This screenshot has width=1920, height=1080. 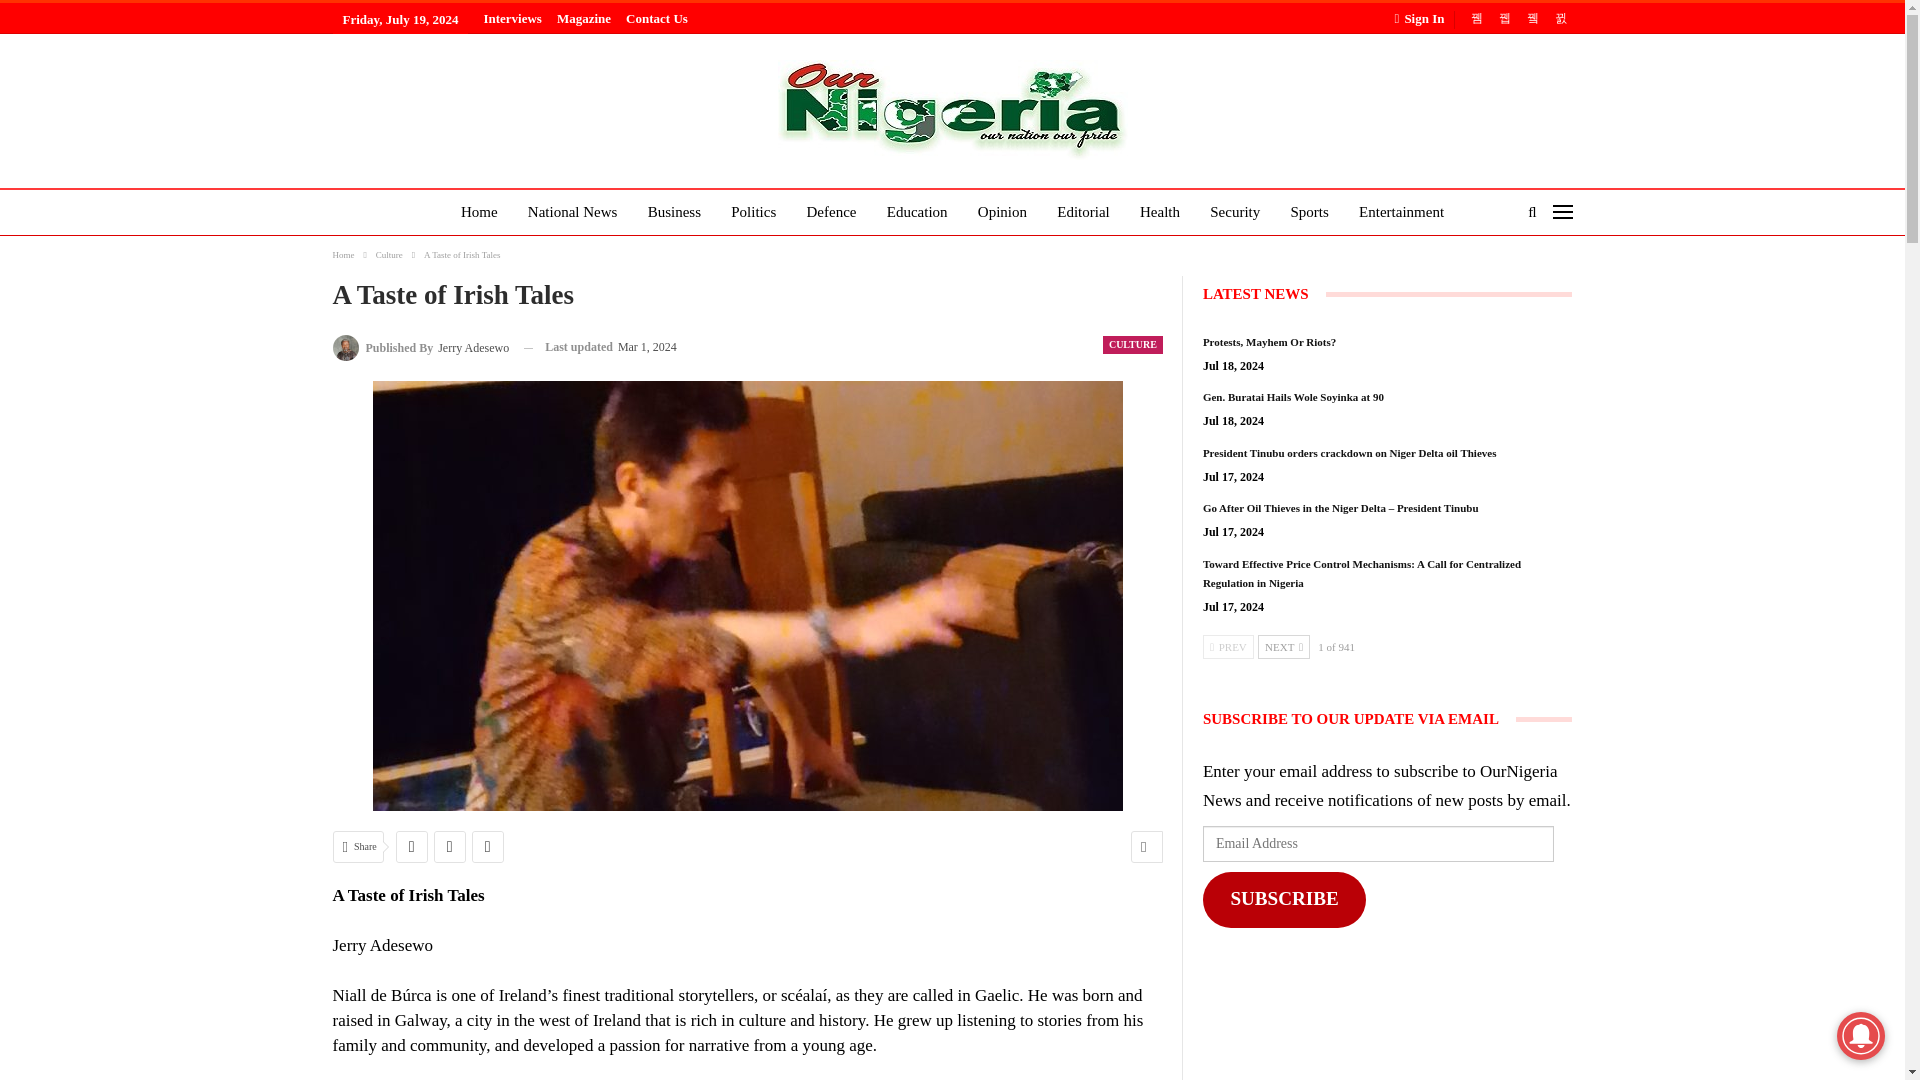 What do you see at coordinates (674, 213) in the screenshot?
I see `Business` at bounding box center [674, 213].